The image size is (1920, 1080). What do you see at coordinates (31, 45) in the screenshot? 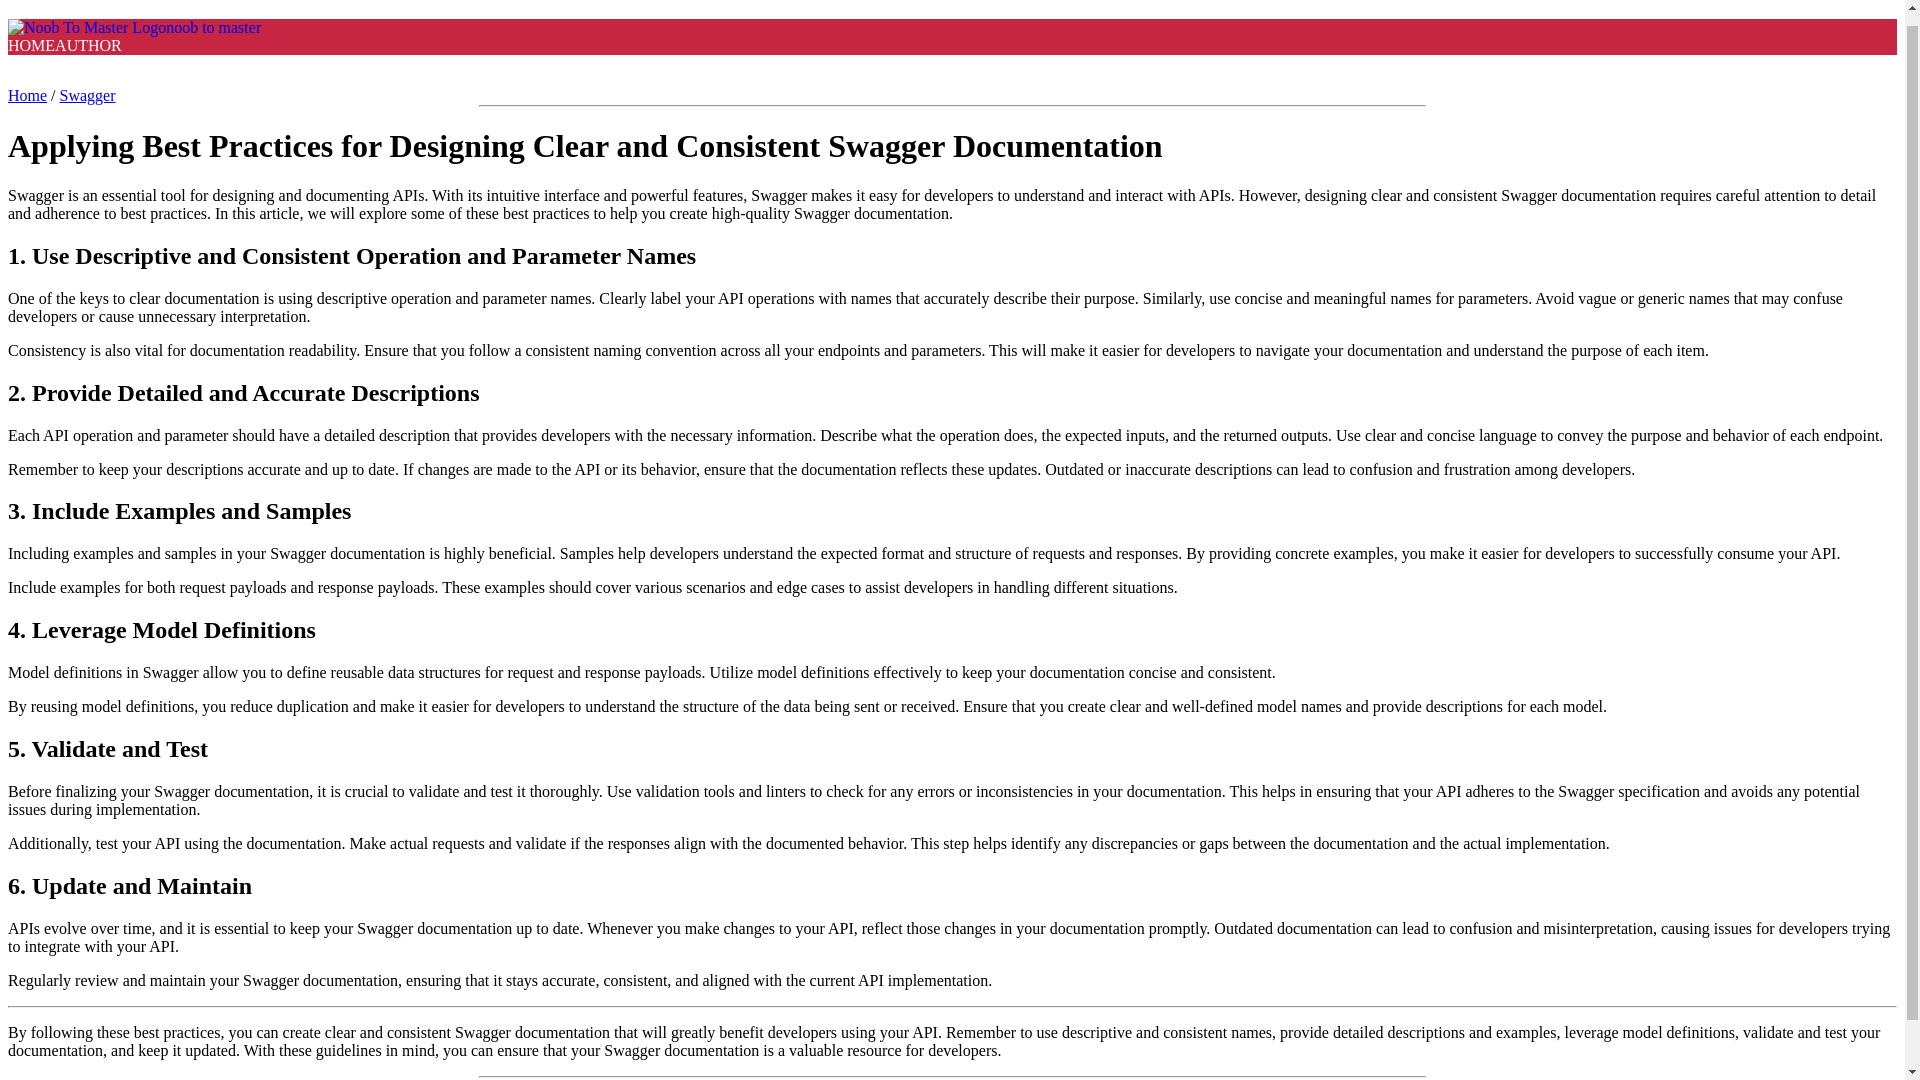
I see `HOME` at bounding box center [31, 45].